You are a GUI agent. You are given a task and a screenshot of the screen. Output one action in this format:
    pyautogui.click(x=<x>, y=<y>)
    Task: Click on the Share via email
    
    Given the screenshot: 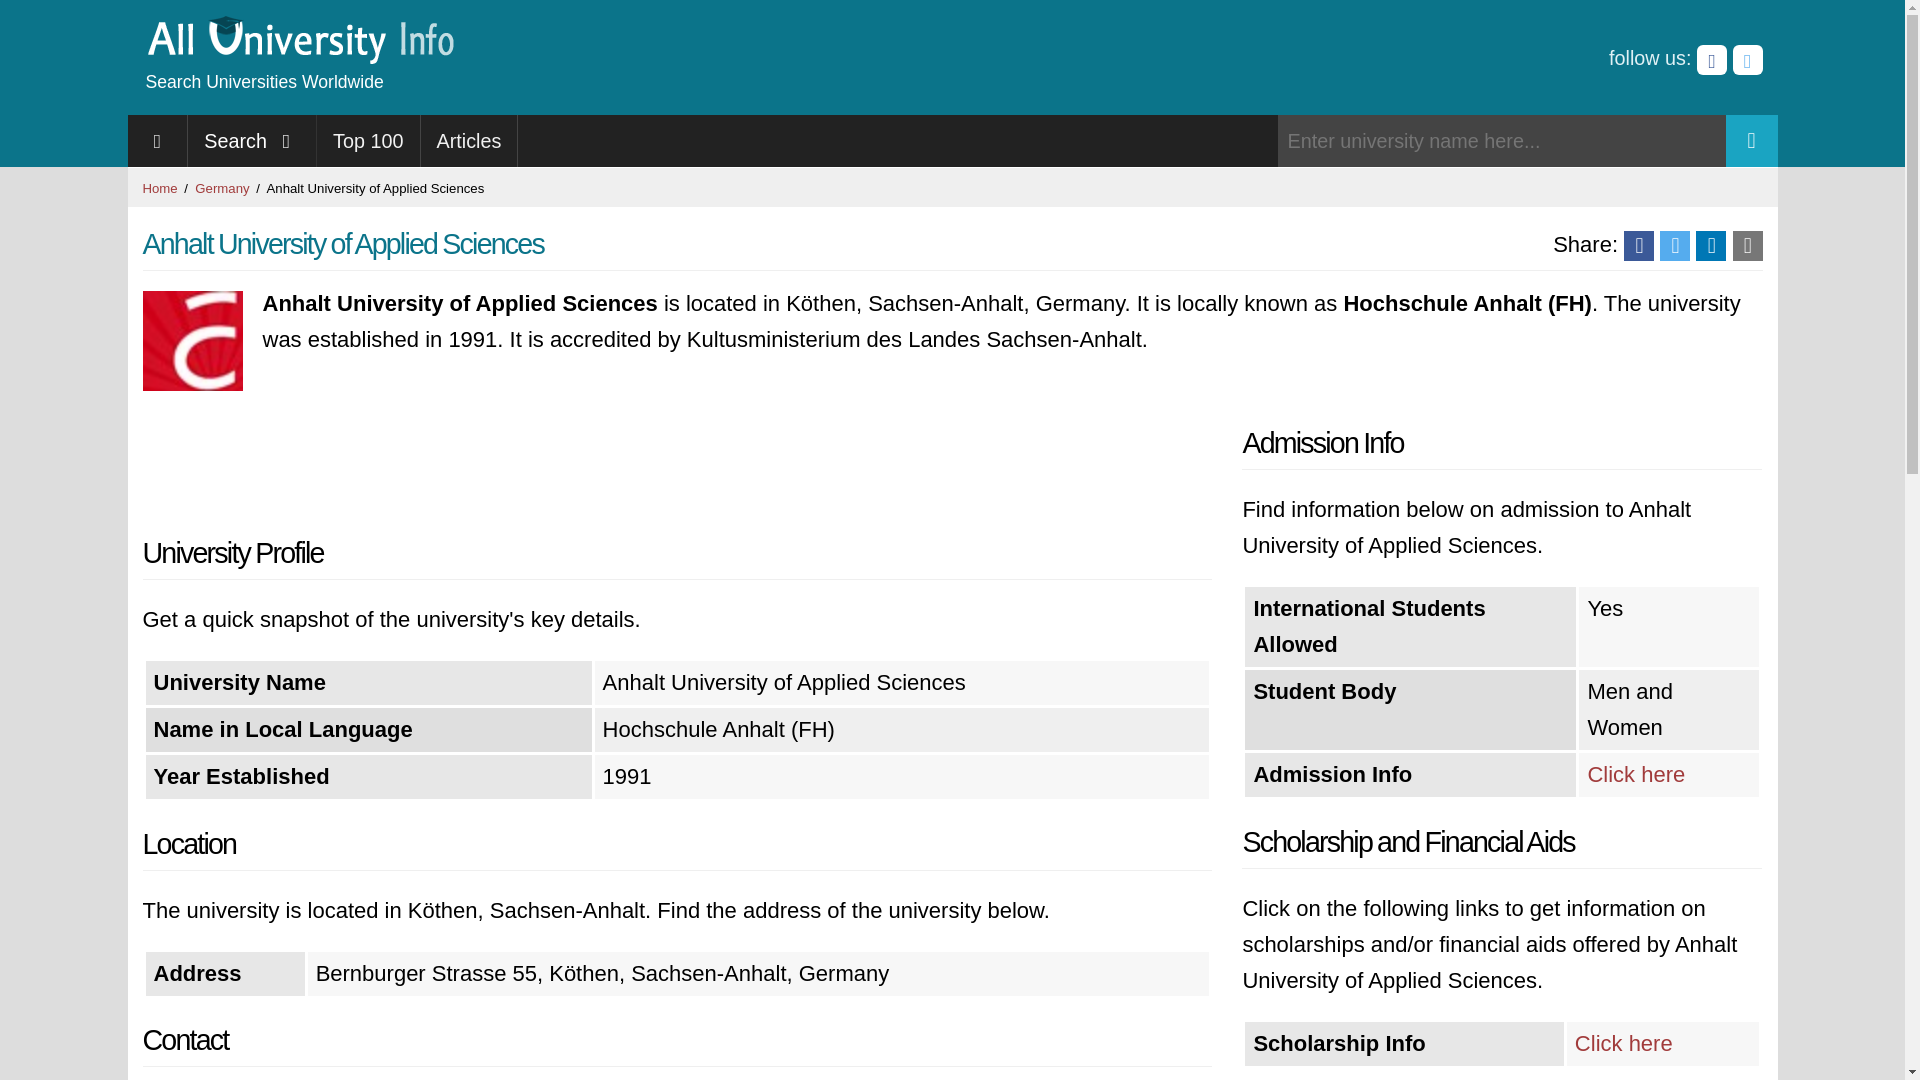 What is the action you would take?
    pyautogui.click(x=1746, y=246)
    